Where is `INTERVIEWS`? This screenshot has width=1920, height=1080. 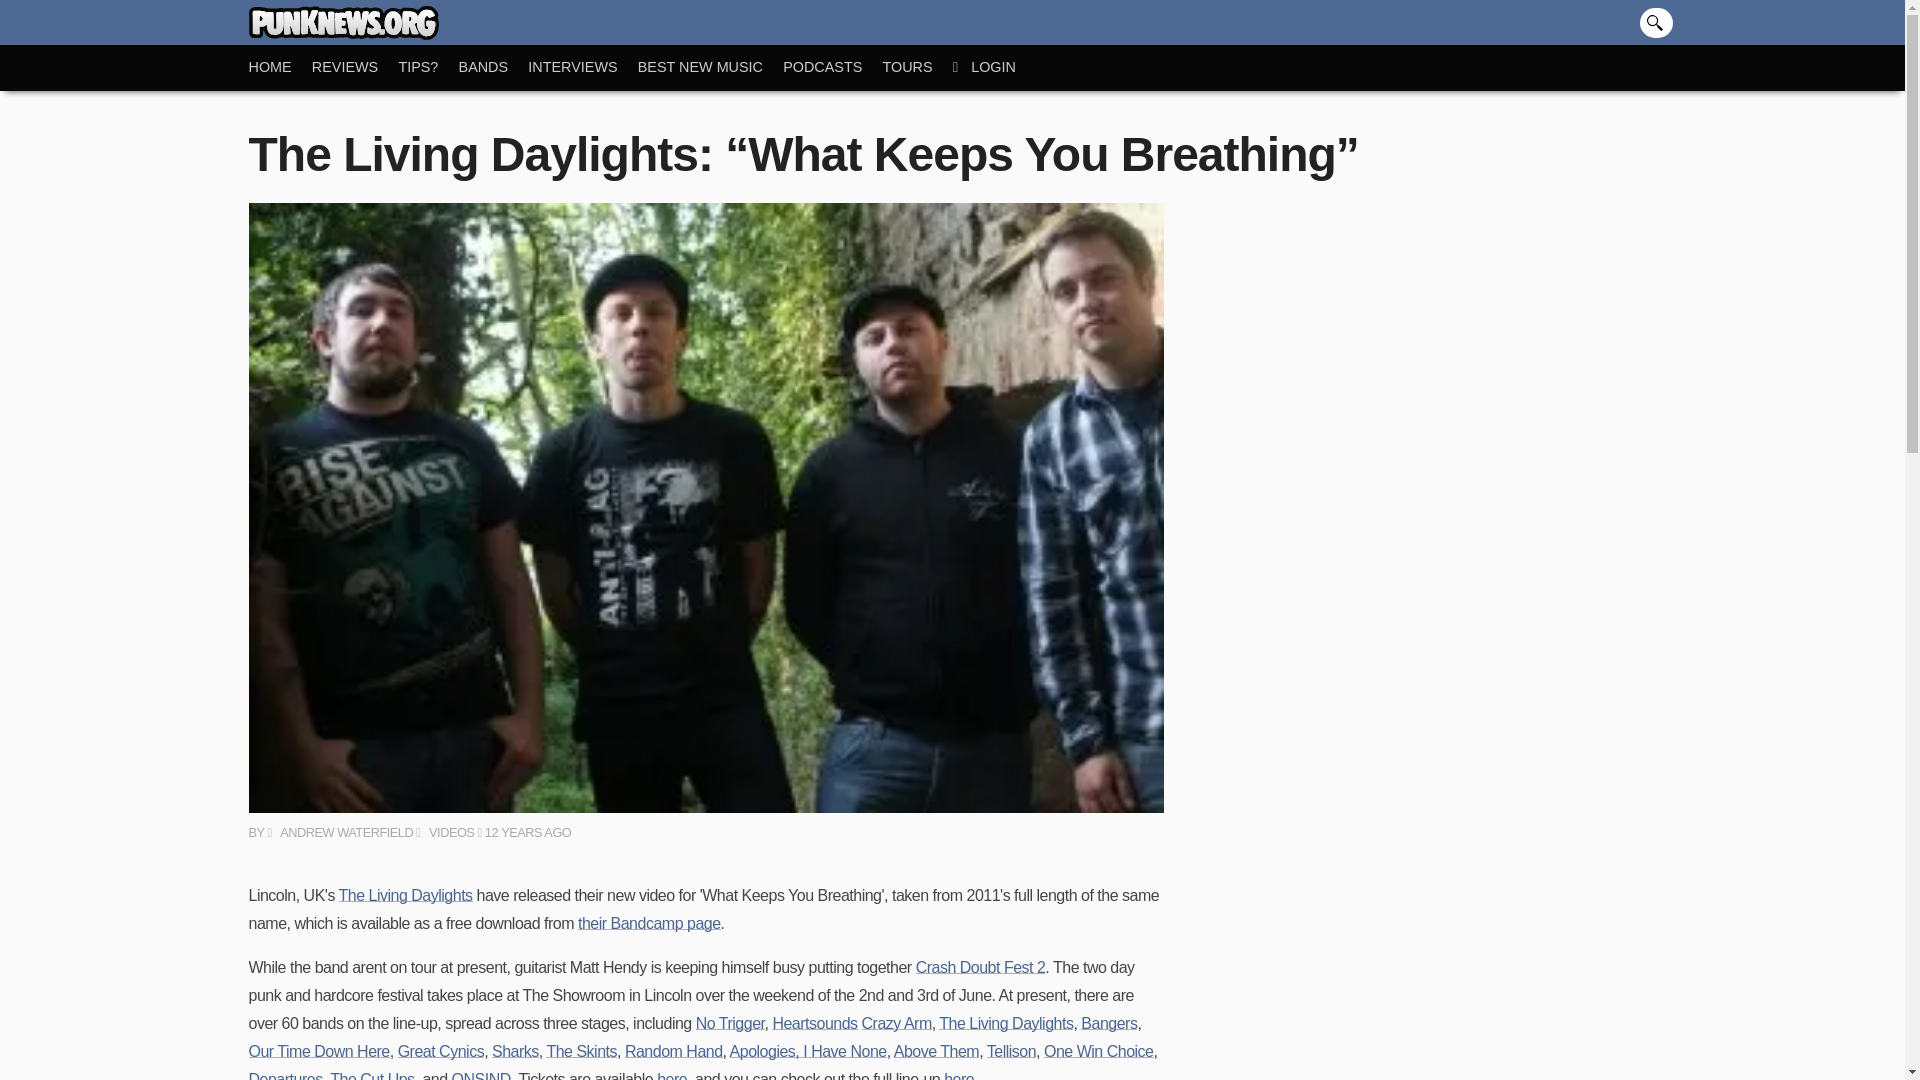
INTERVIEWS is located at coordinates (582, 67).